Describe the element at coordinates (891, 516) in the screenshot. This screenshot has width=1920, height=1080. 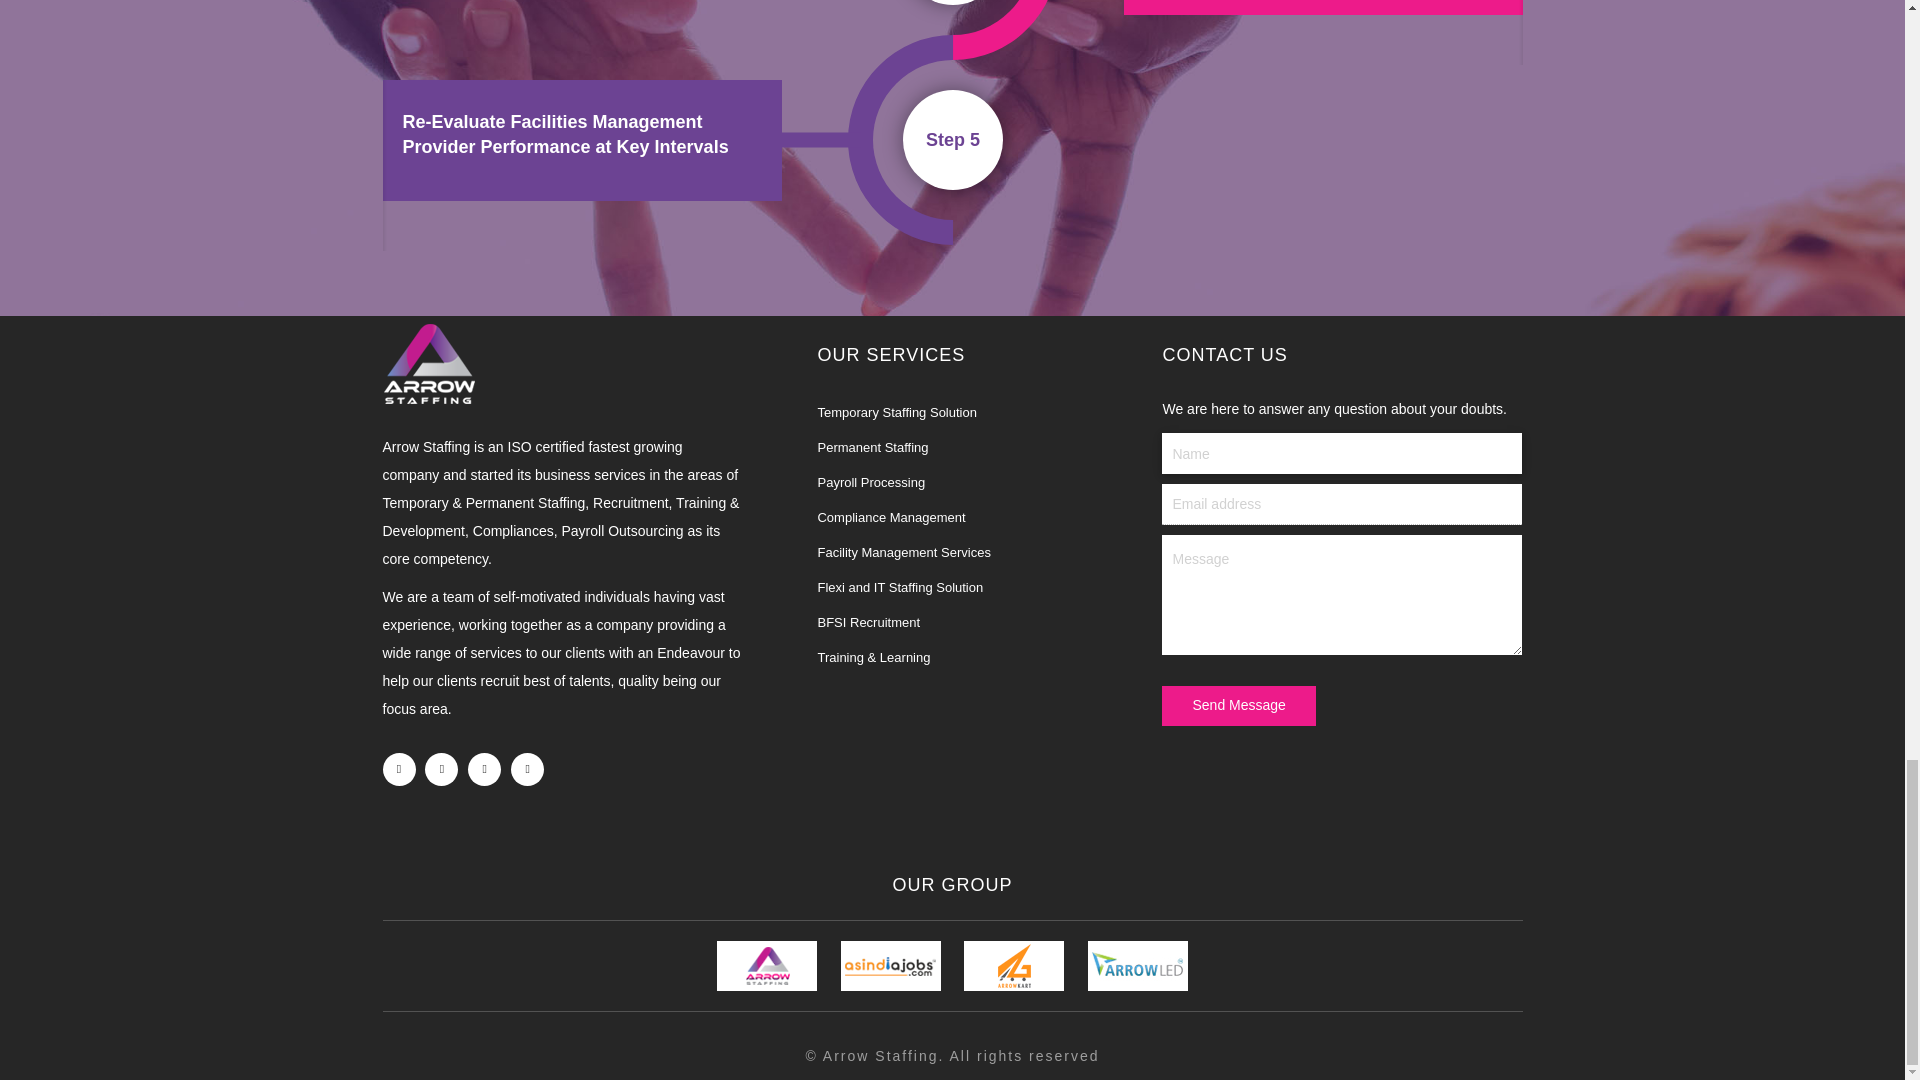
I see `Compliance Management` at that location.